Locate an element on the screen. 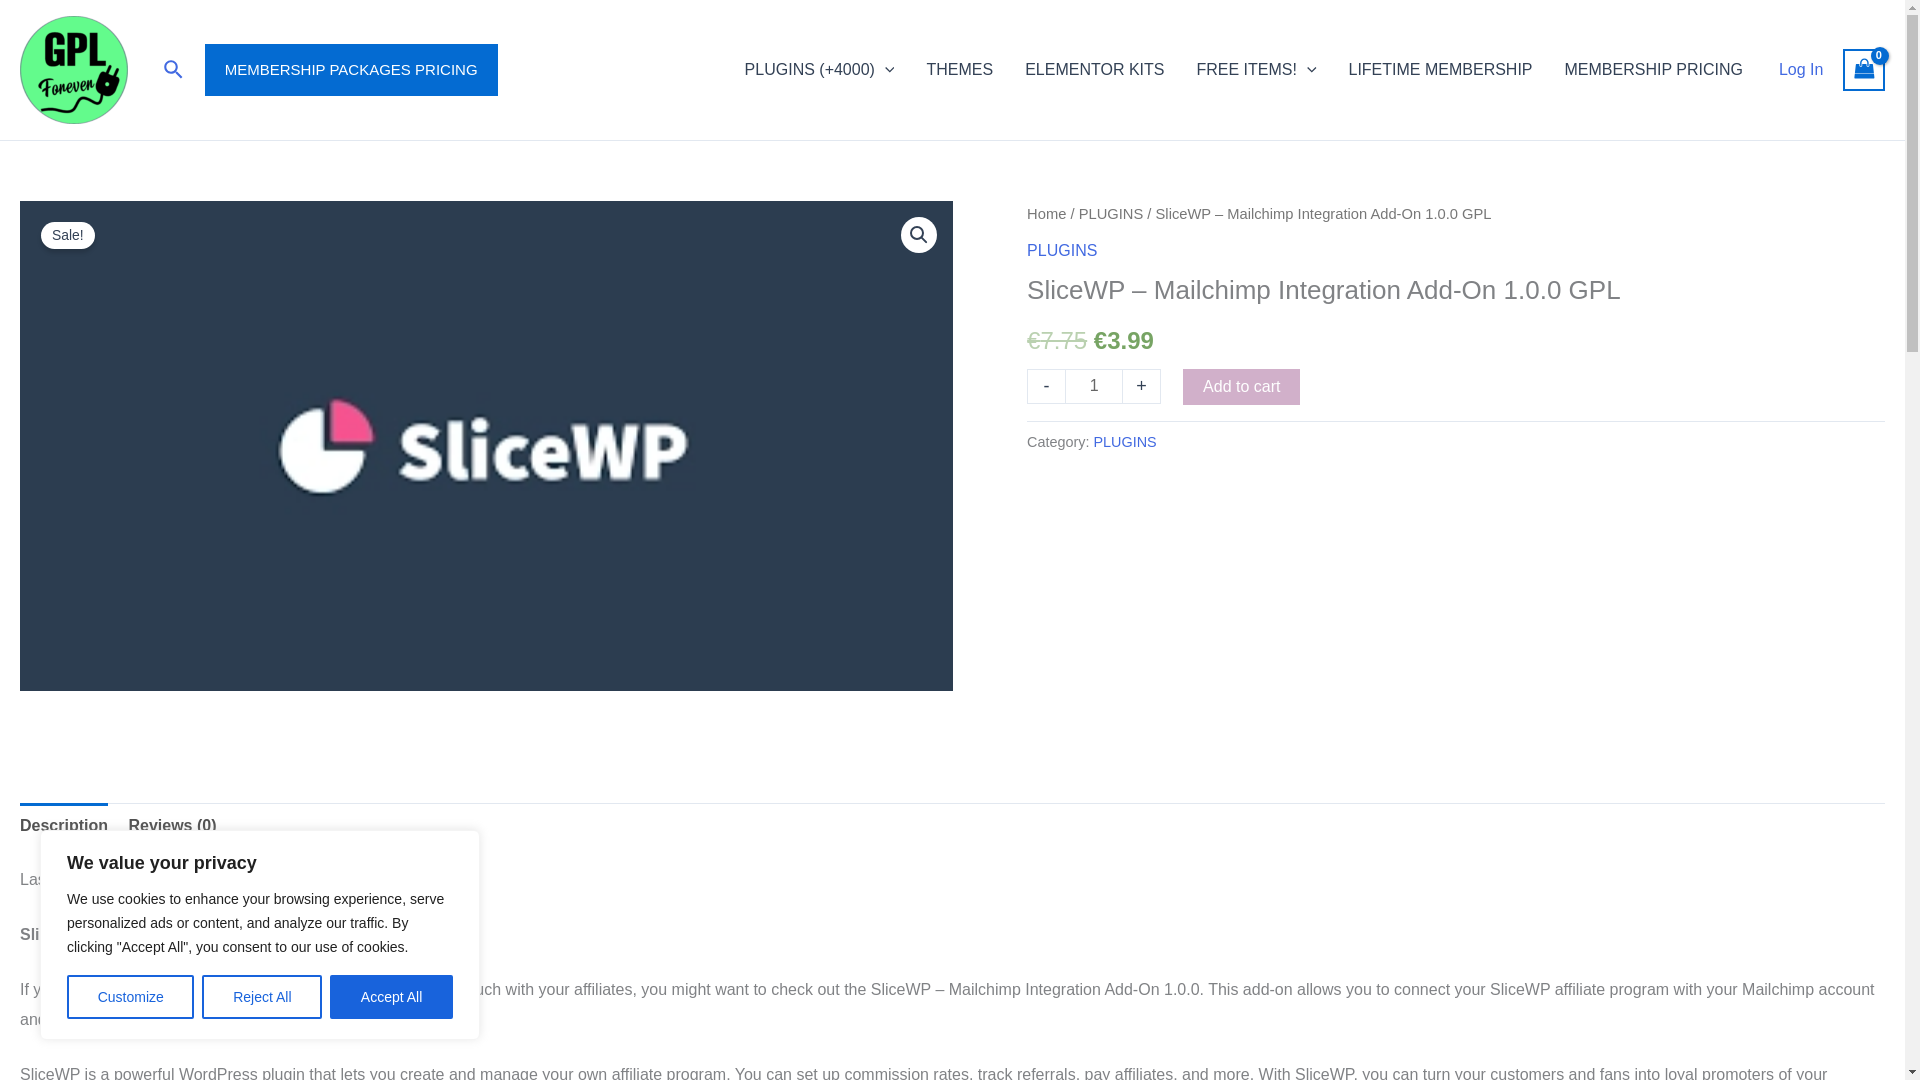 This screenshot has height=1080, width=1920. Reject All is located at coordinates (262, 997).